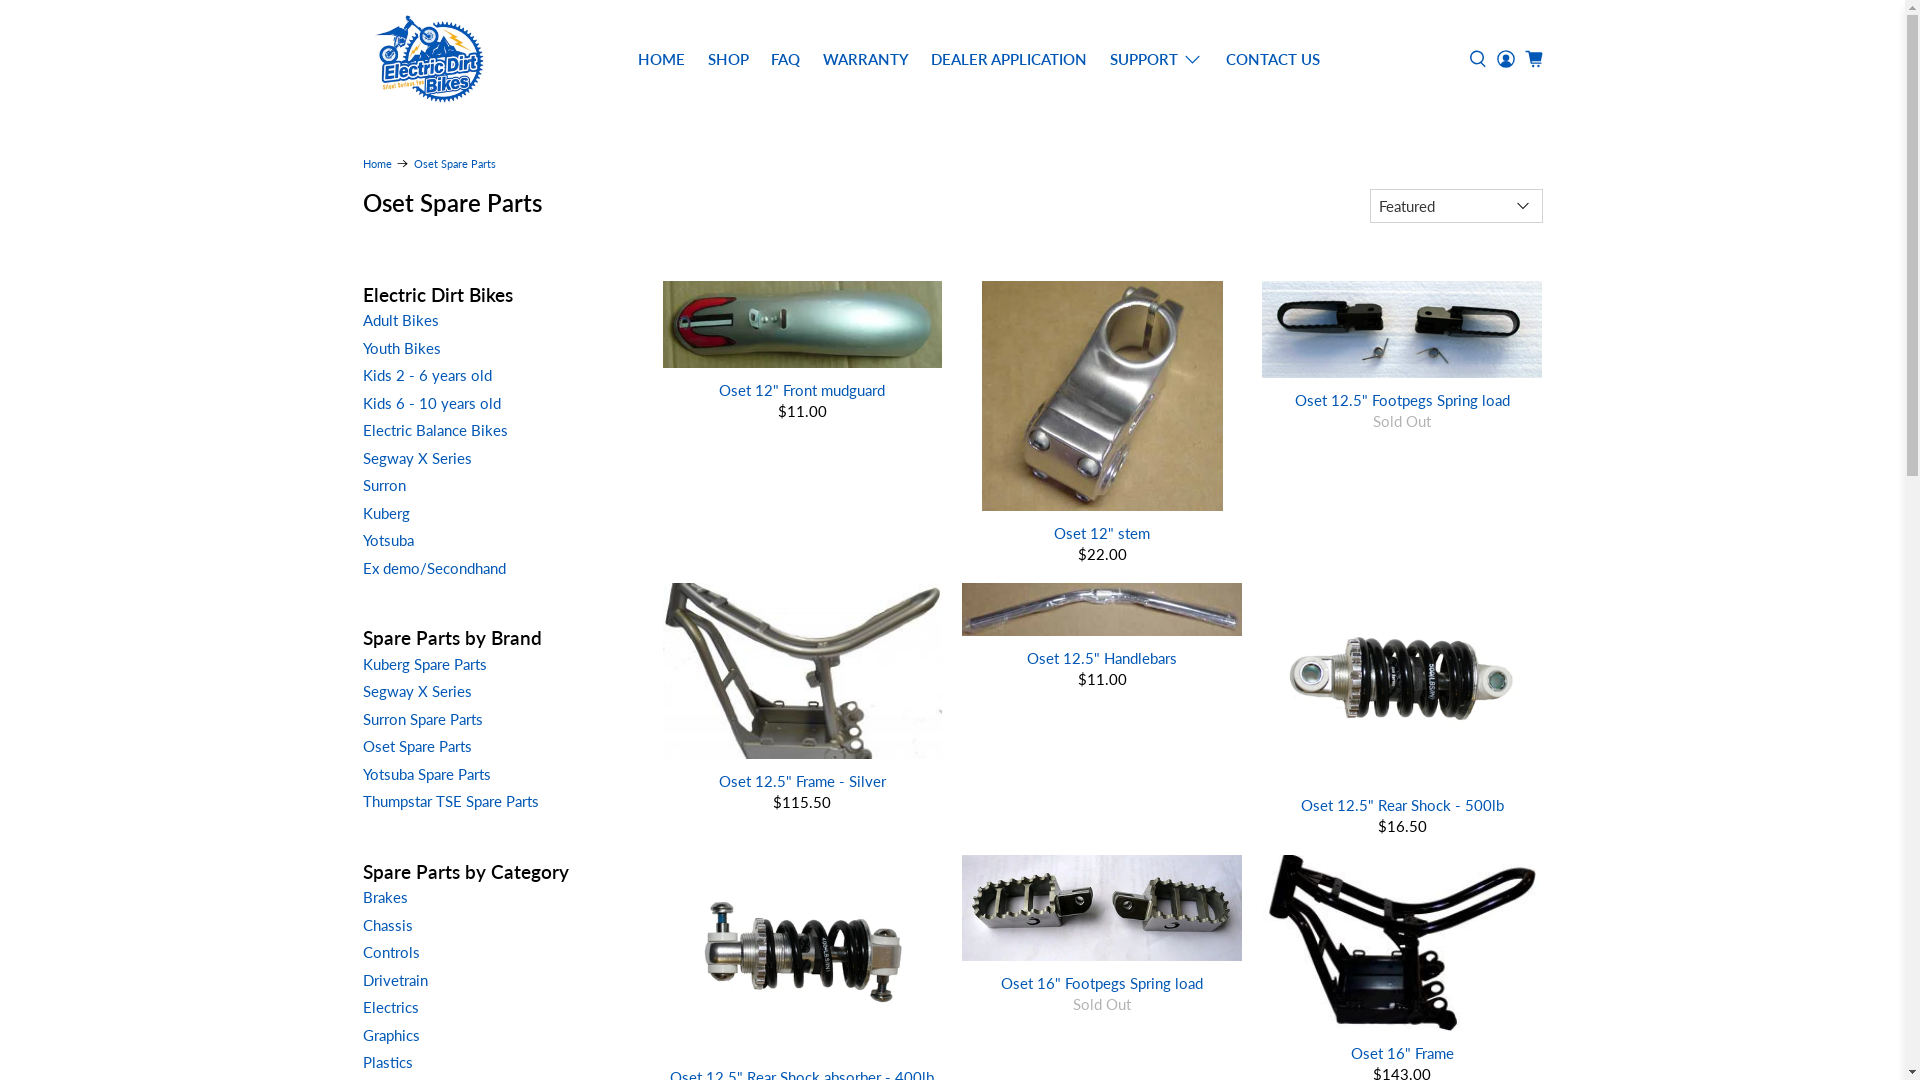  Describe the element at coordinates (728, 60) in the screenshot. I see `SHOP` at that location.